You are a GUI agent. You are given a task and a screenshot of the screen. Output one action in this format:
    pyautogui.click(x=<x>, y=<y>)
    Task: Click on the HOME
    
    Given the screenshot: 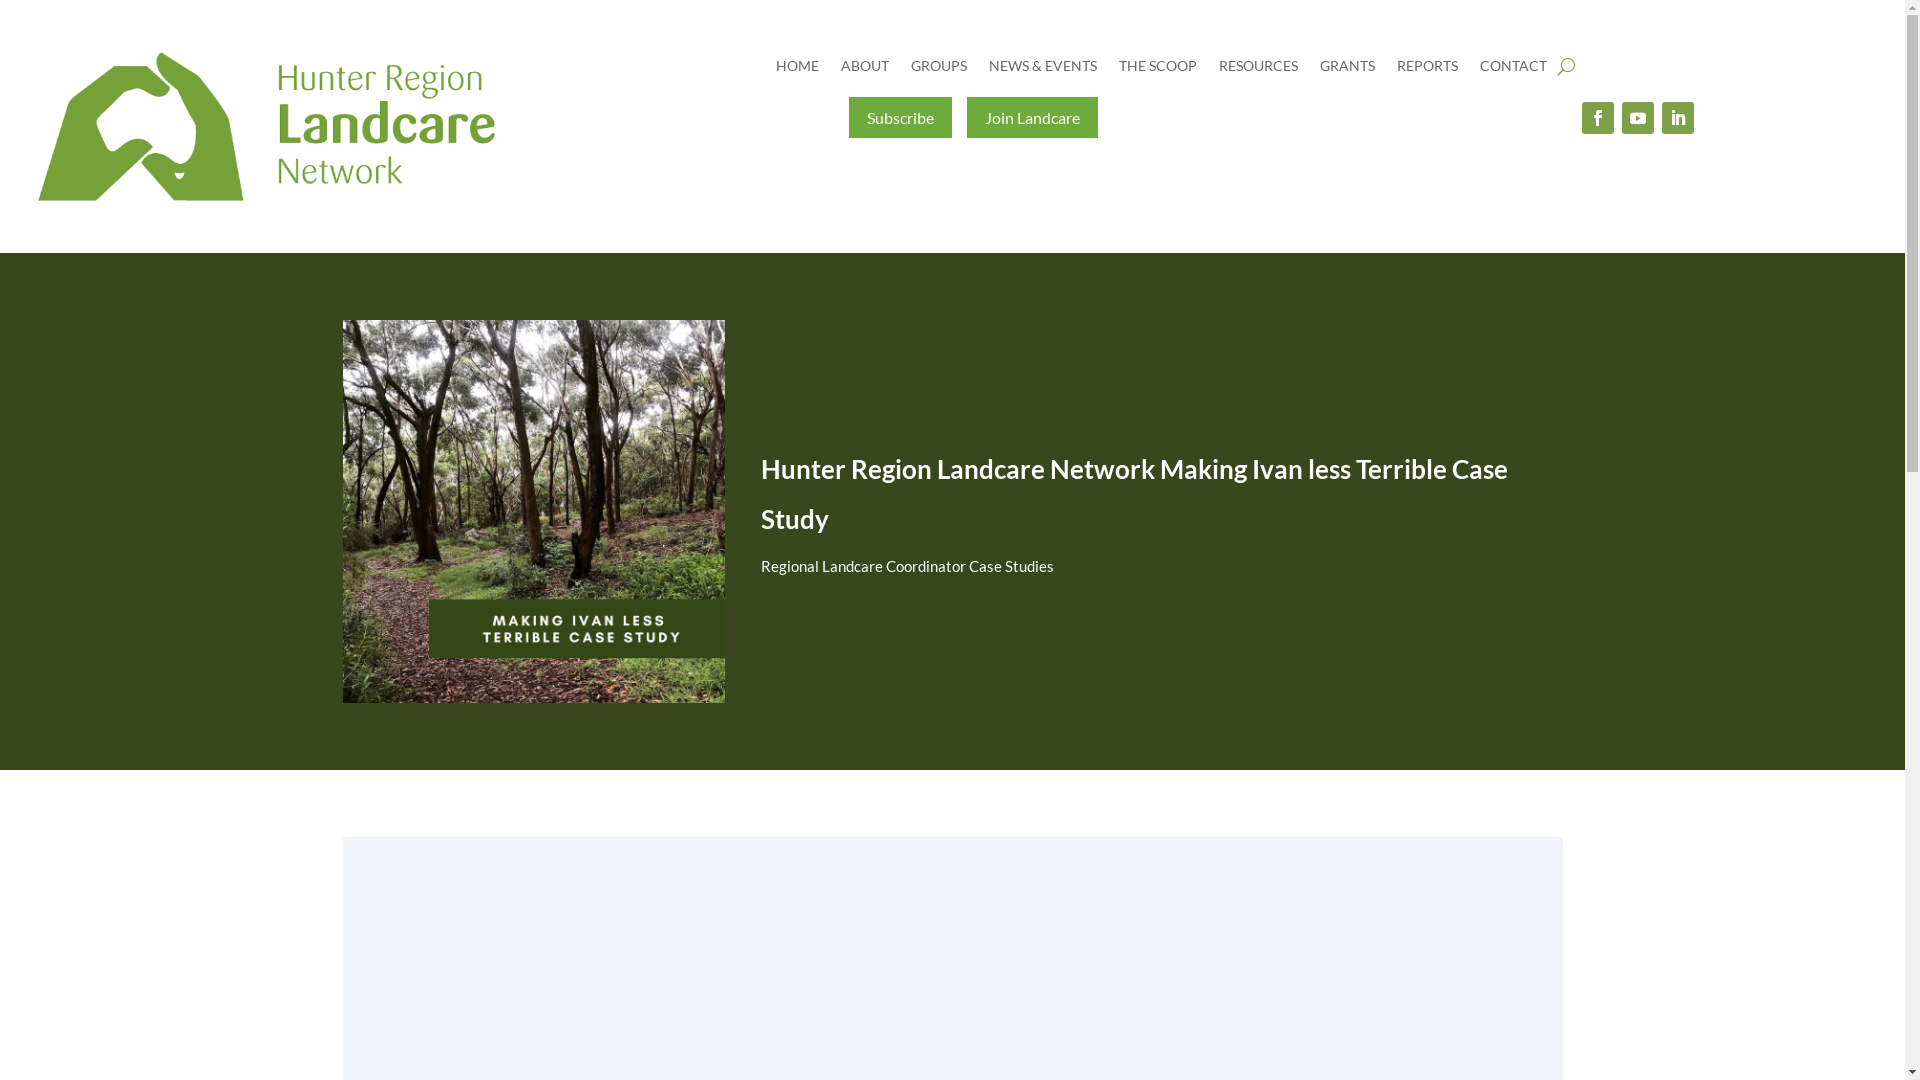 What is the action you would take?
    pyautogui.click(x=798, y=70)
    